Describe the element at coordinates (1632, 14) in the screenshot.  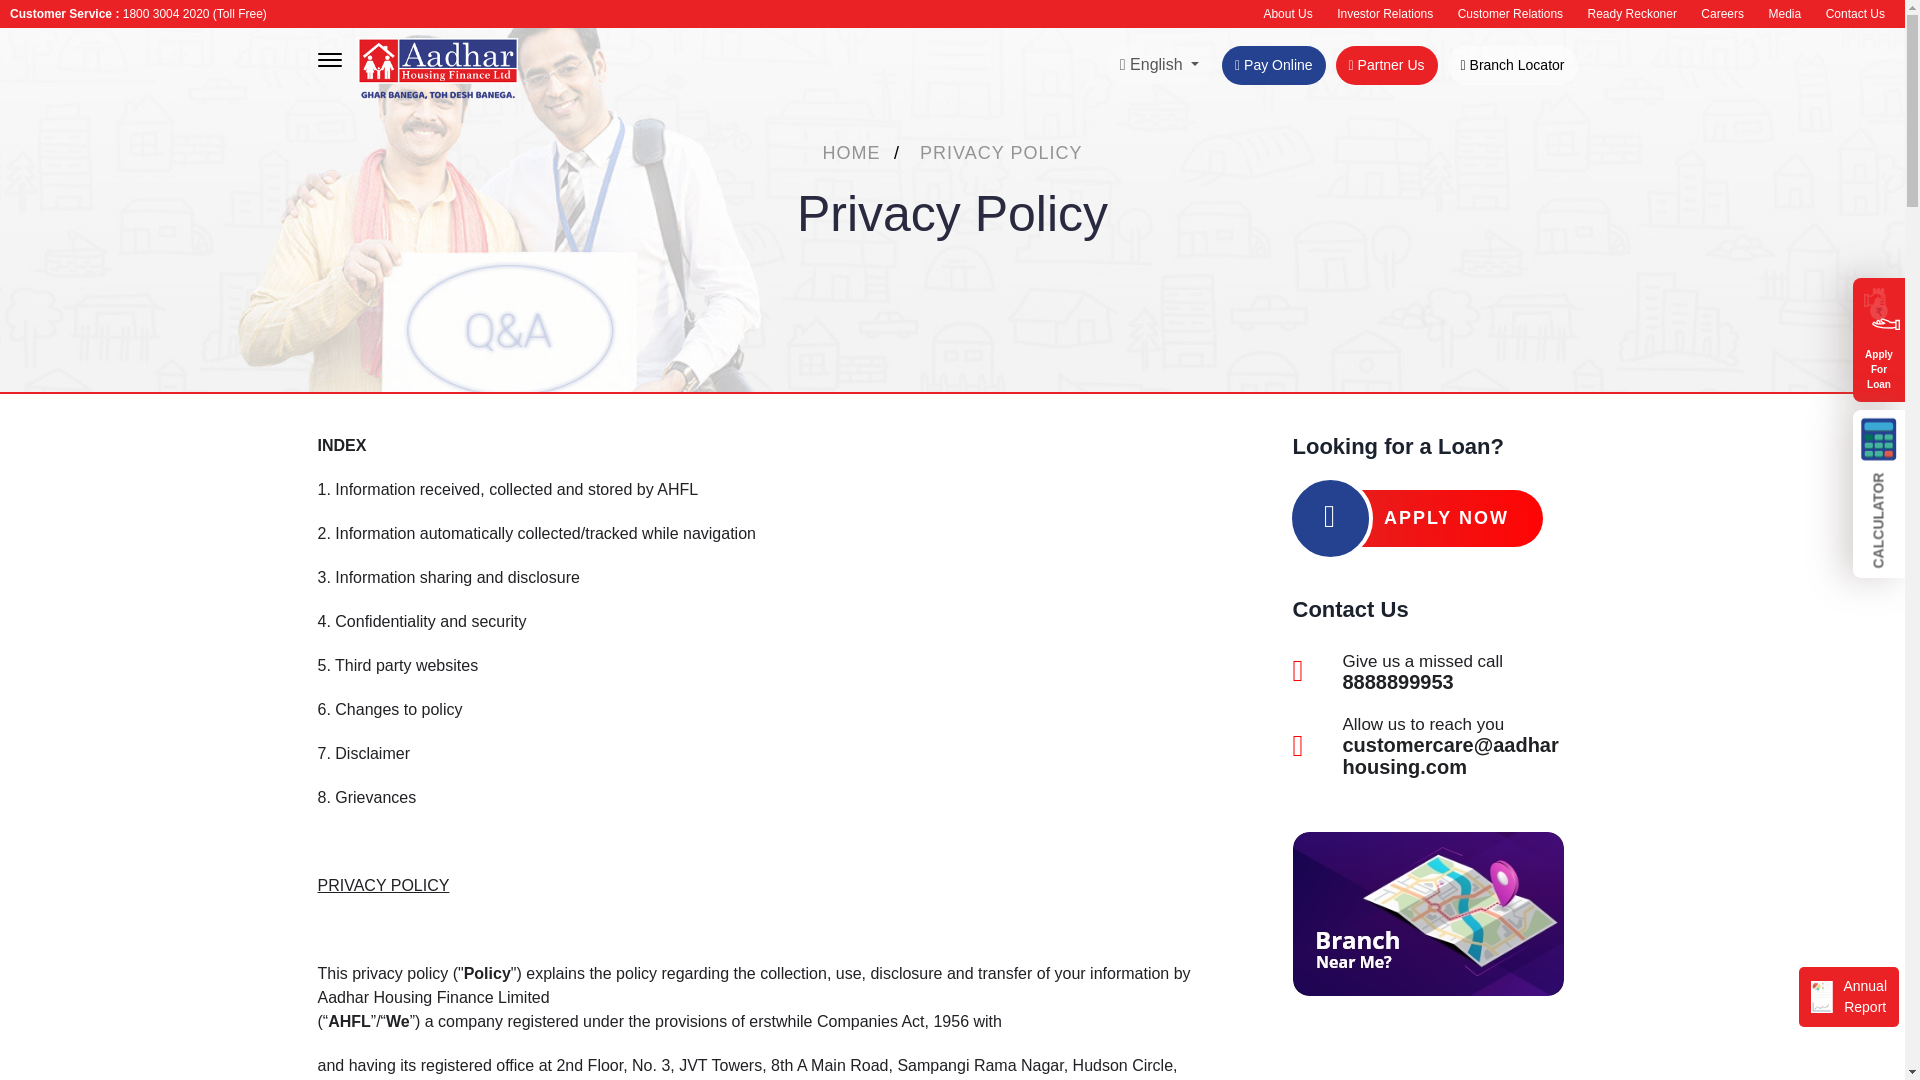
I see `Ready Reckoner` at that location.